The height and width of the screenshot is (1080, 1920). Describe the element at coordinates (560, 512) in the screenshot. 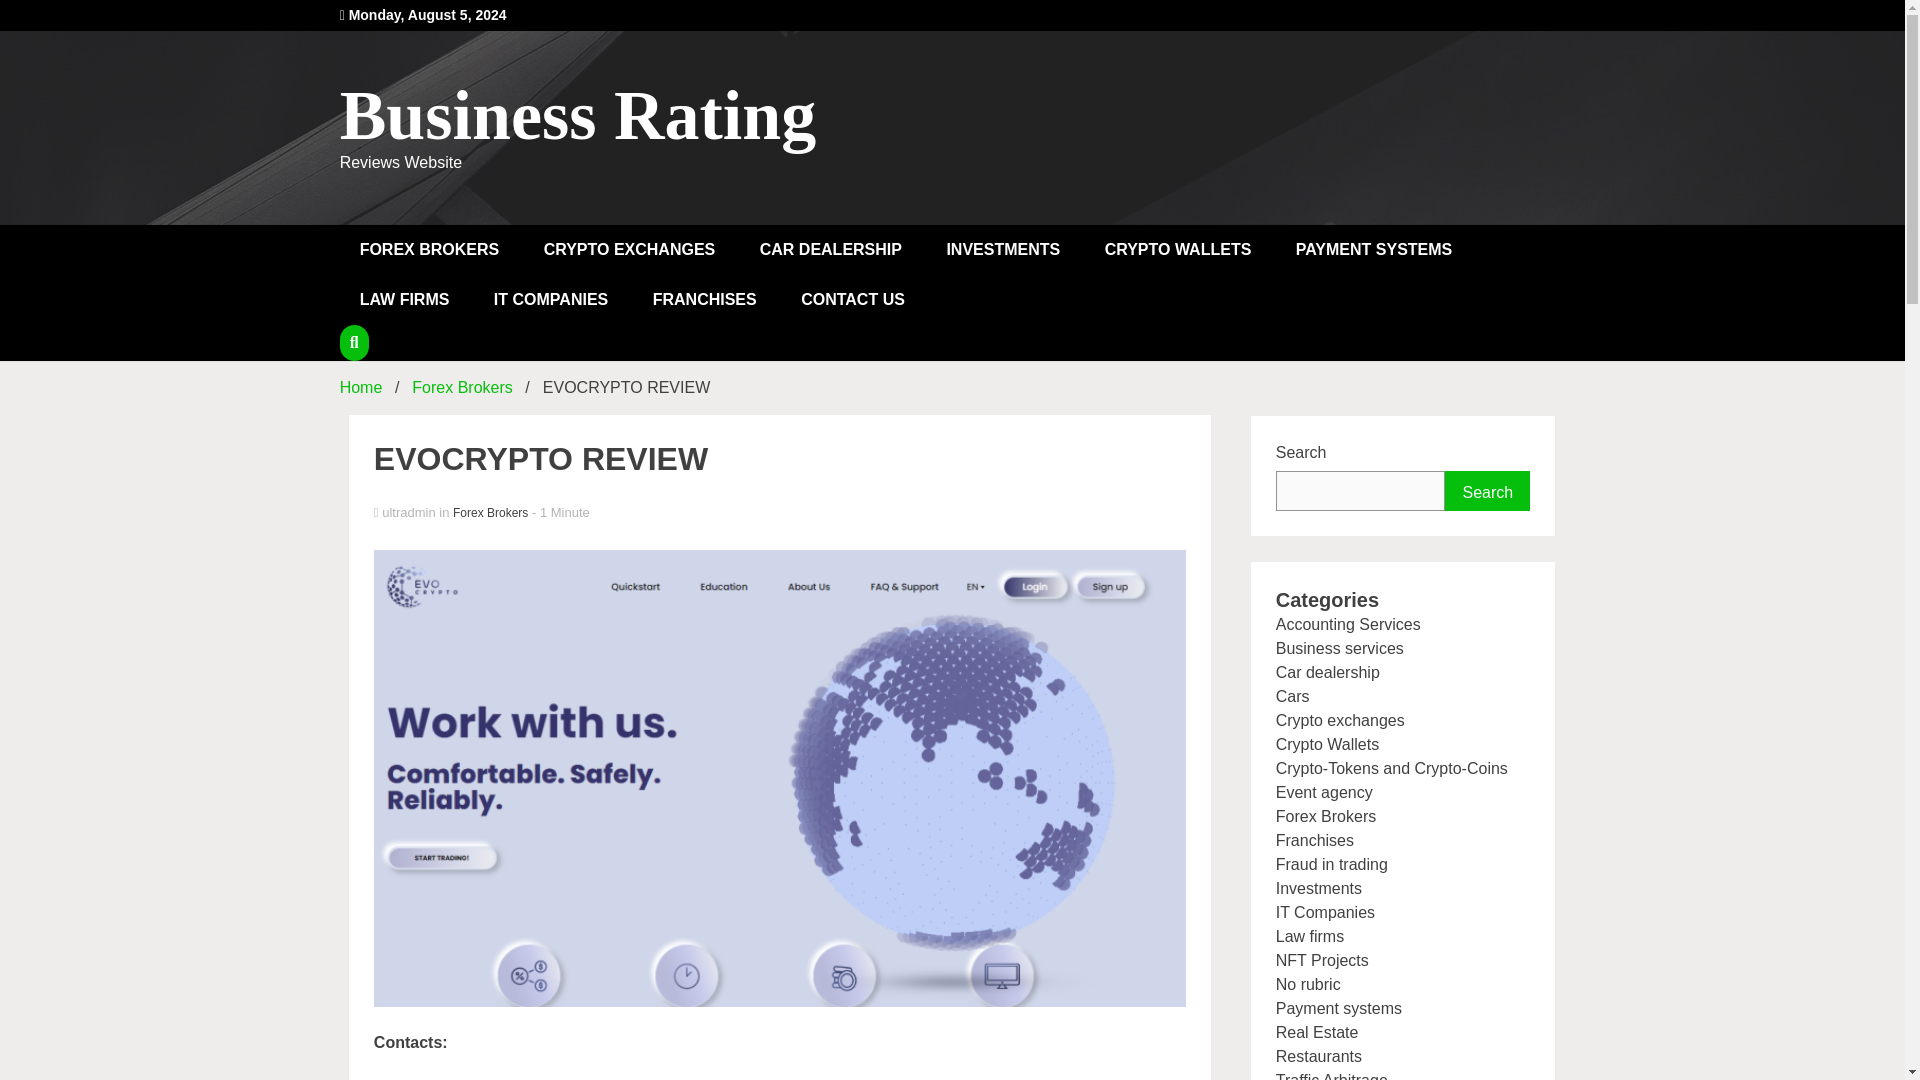

I see `Estimated Reading Time of Article` at that location.